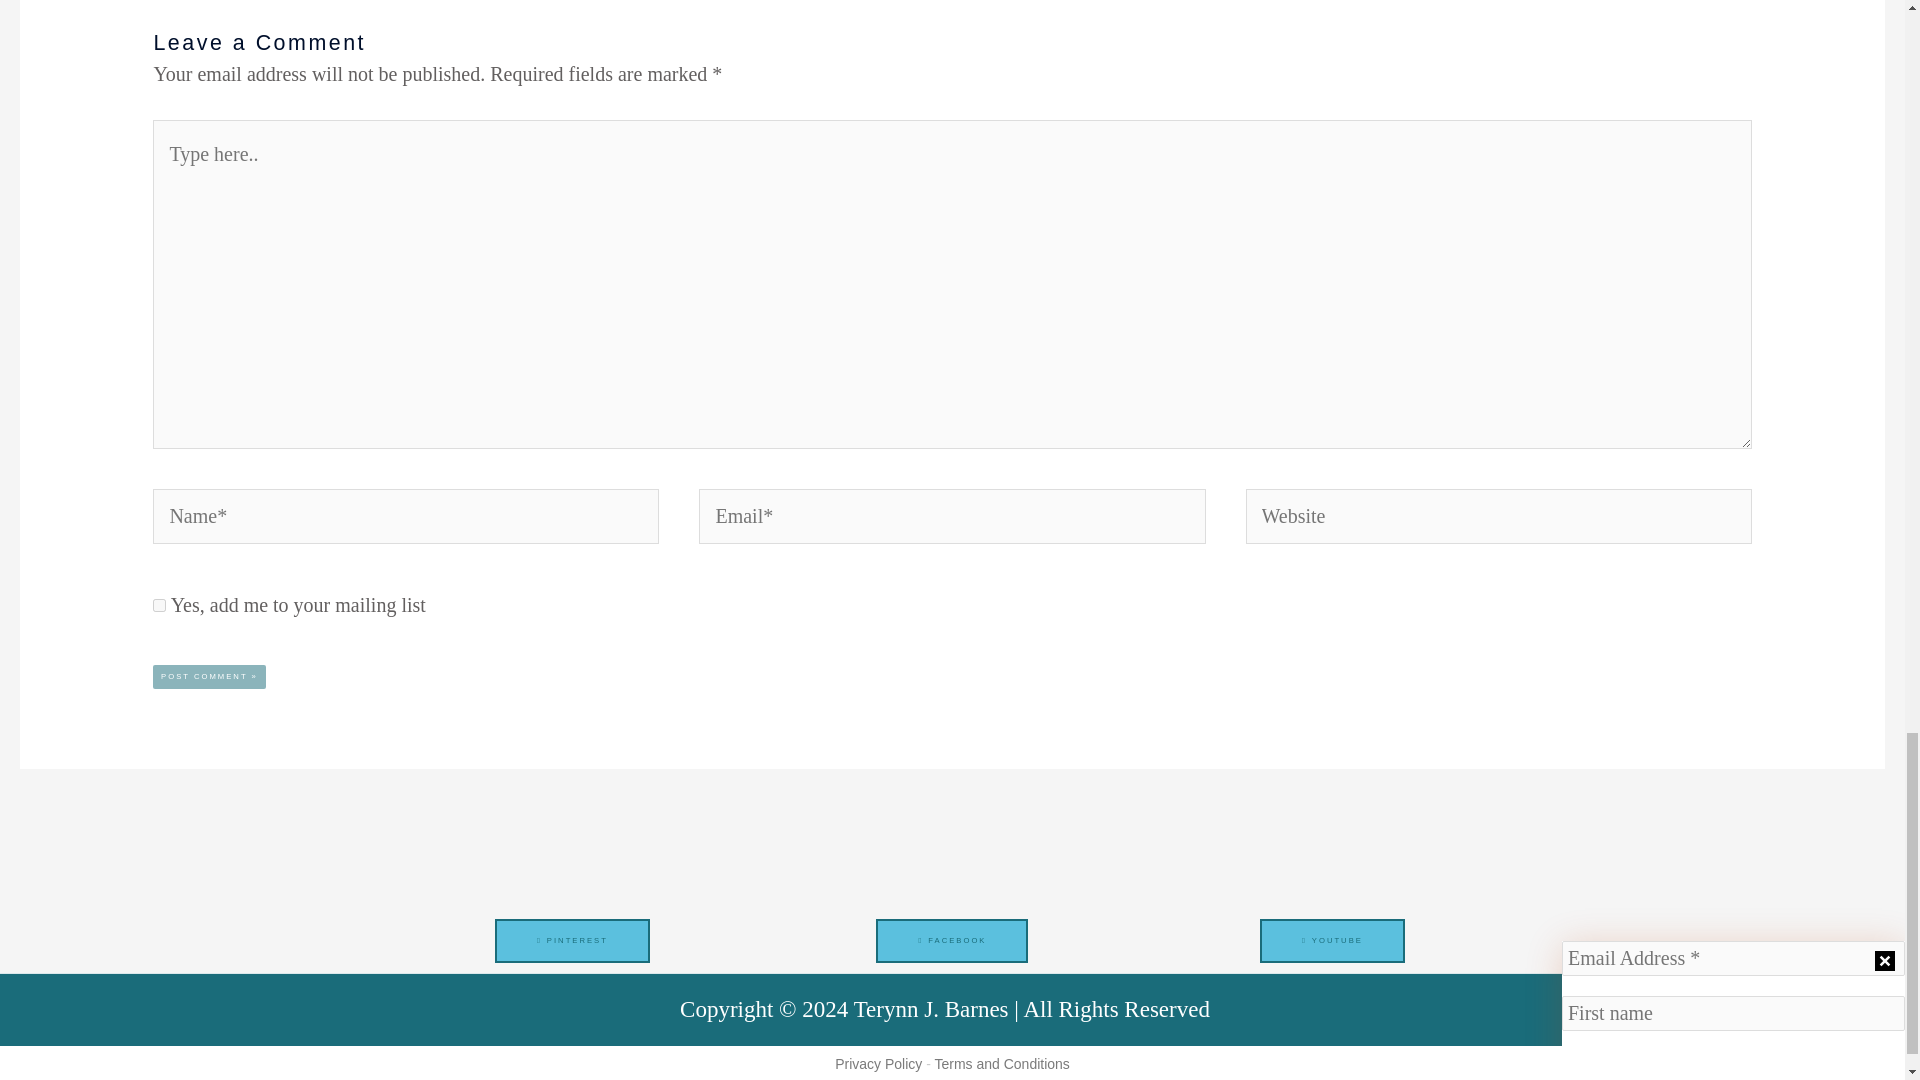 The width and height of the screenshot is (1920, 1080). I want to click on 1, so click(159, 606).